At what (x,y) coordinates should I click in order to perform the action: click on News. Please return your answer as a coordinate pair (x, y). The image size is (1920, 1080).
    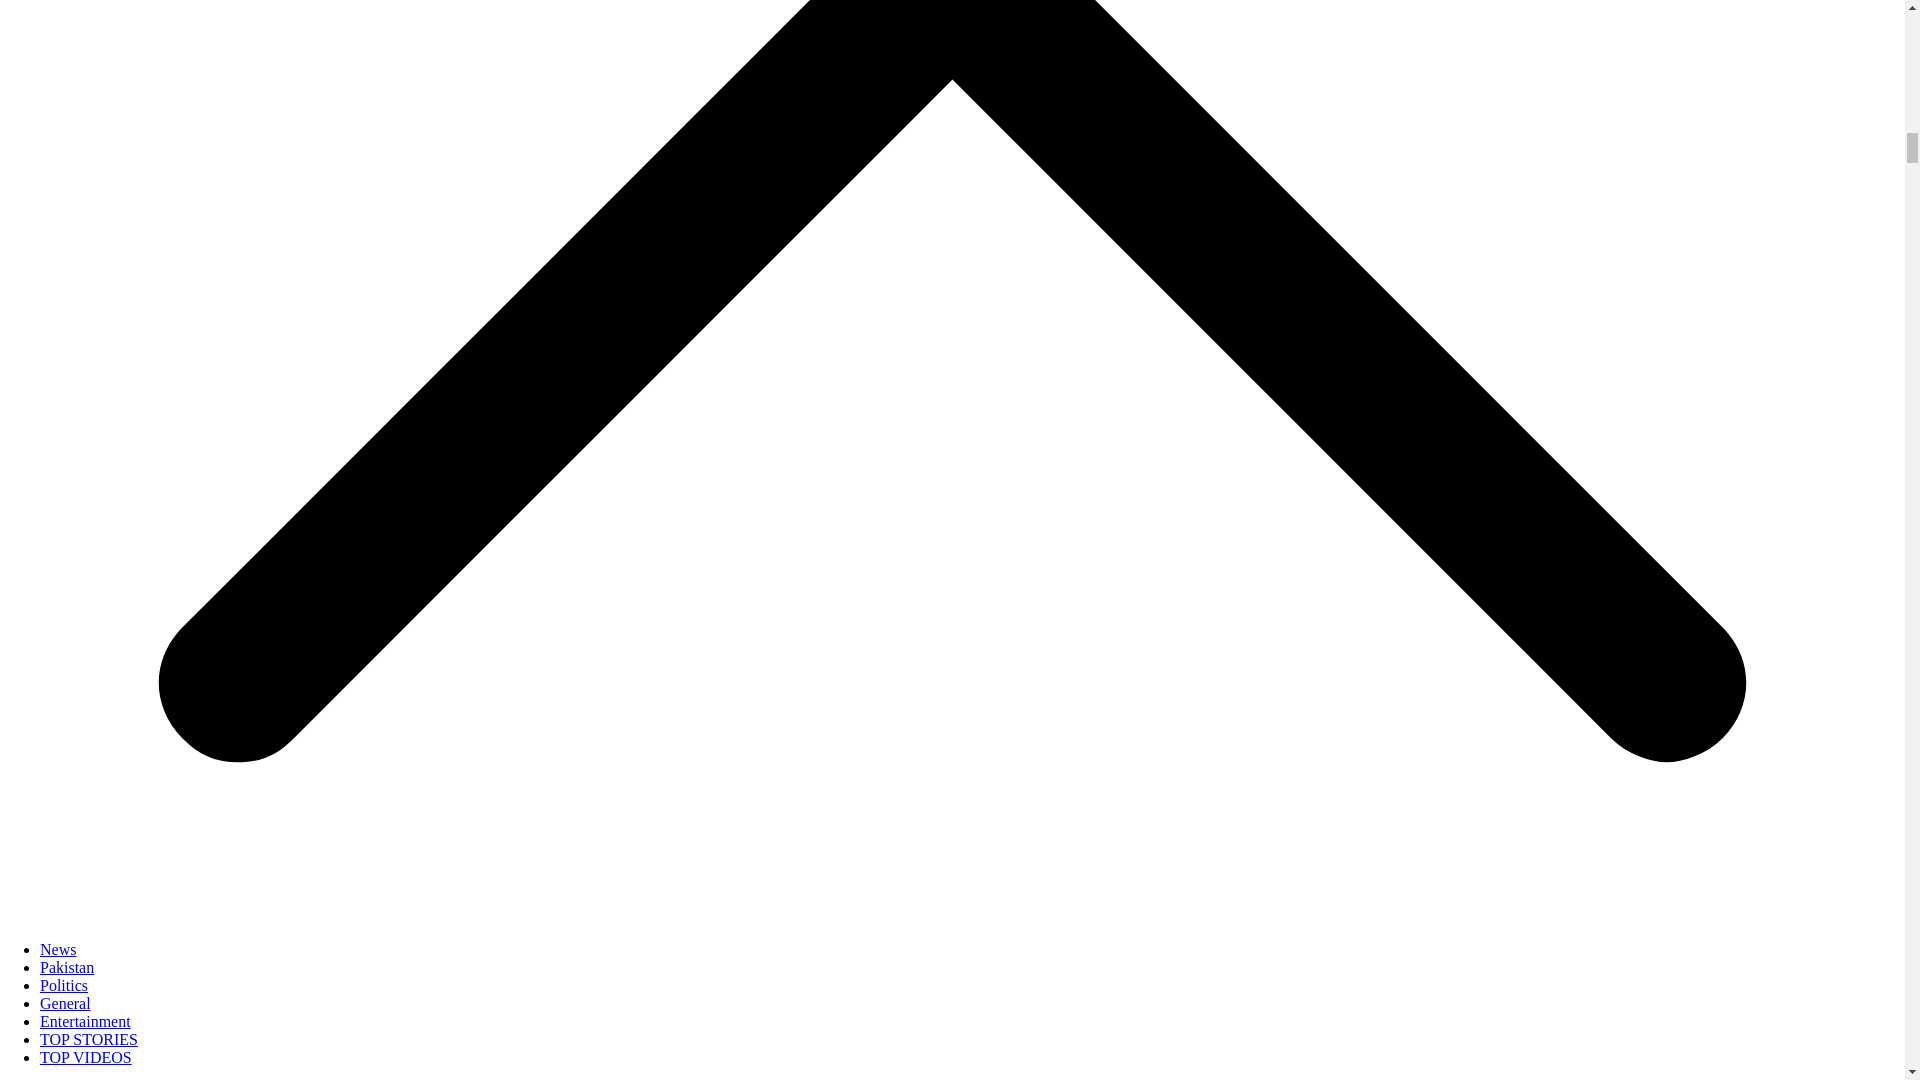
    Looking at the image, I should click on (58, 948).